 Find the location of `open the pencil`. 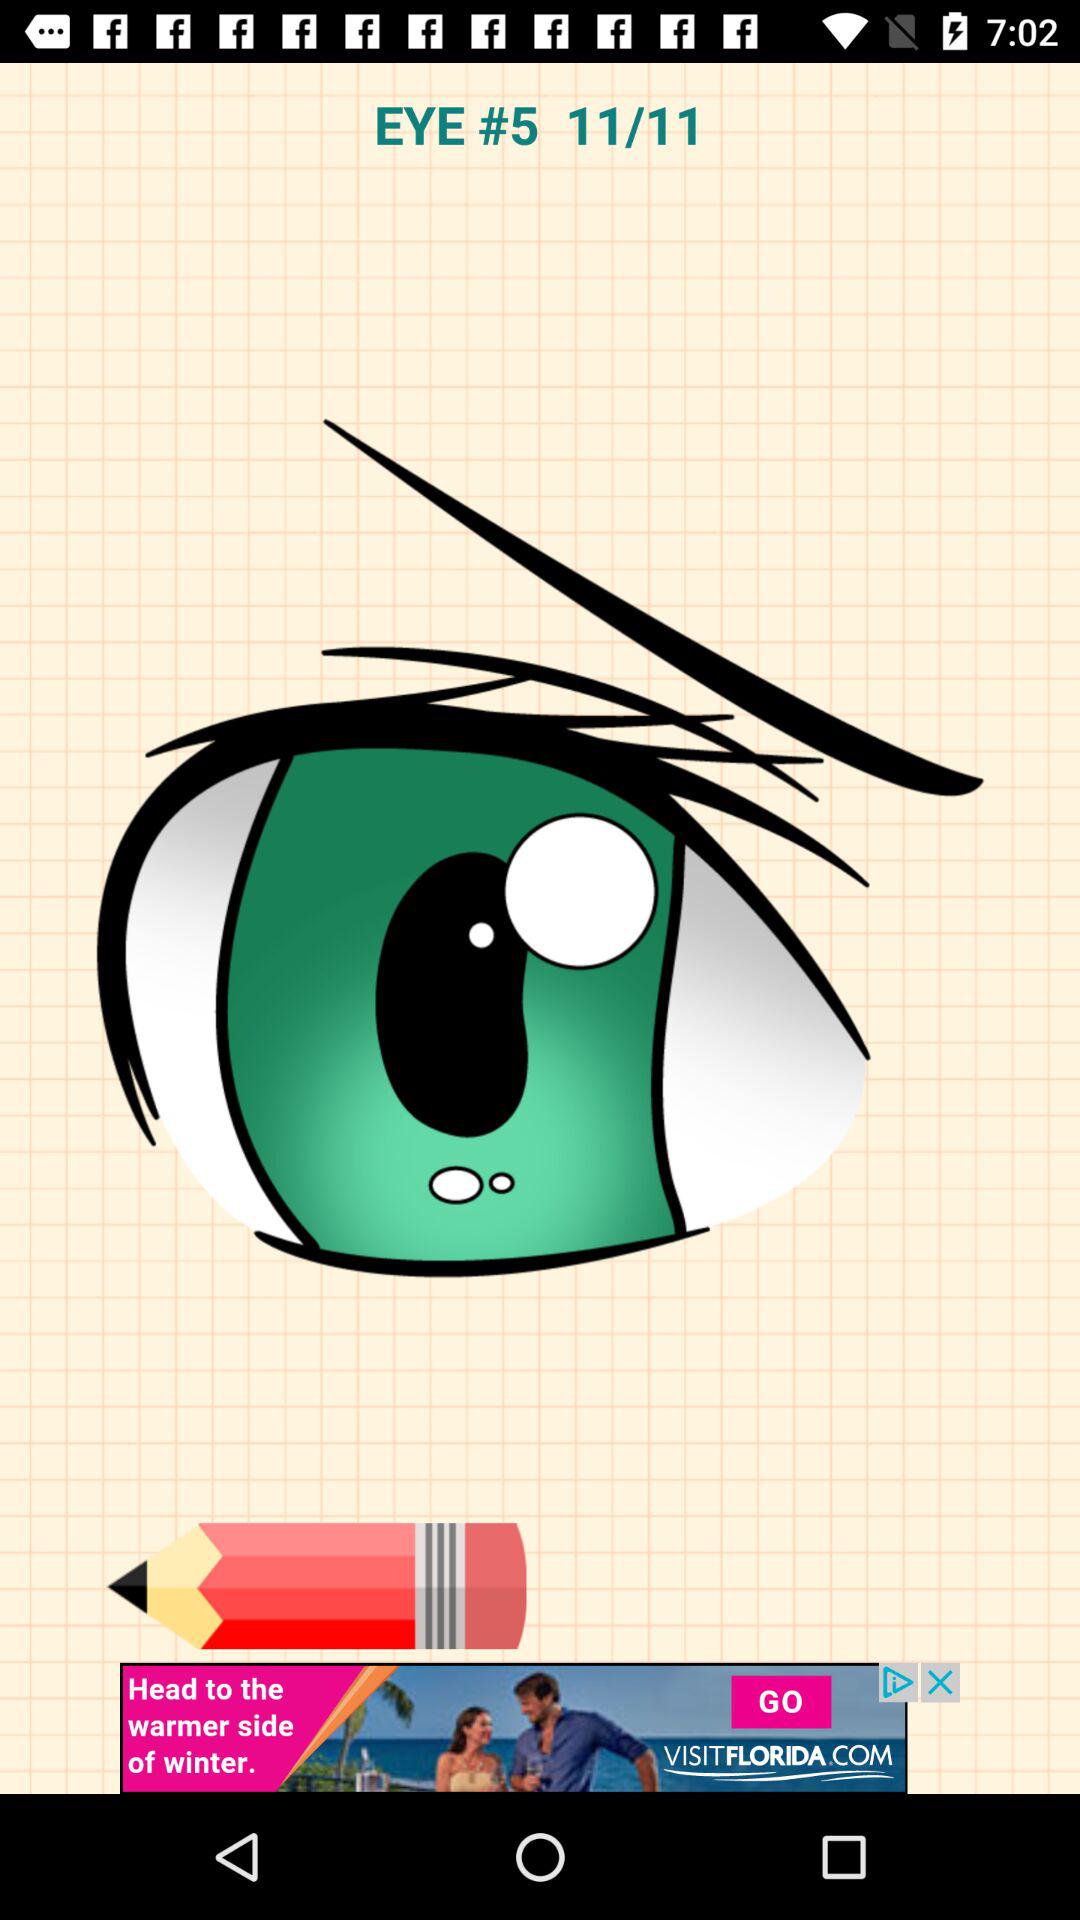

open the pencil is located at coordinates (316, 1586).